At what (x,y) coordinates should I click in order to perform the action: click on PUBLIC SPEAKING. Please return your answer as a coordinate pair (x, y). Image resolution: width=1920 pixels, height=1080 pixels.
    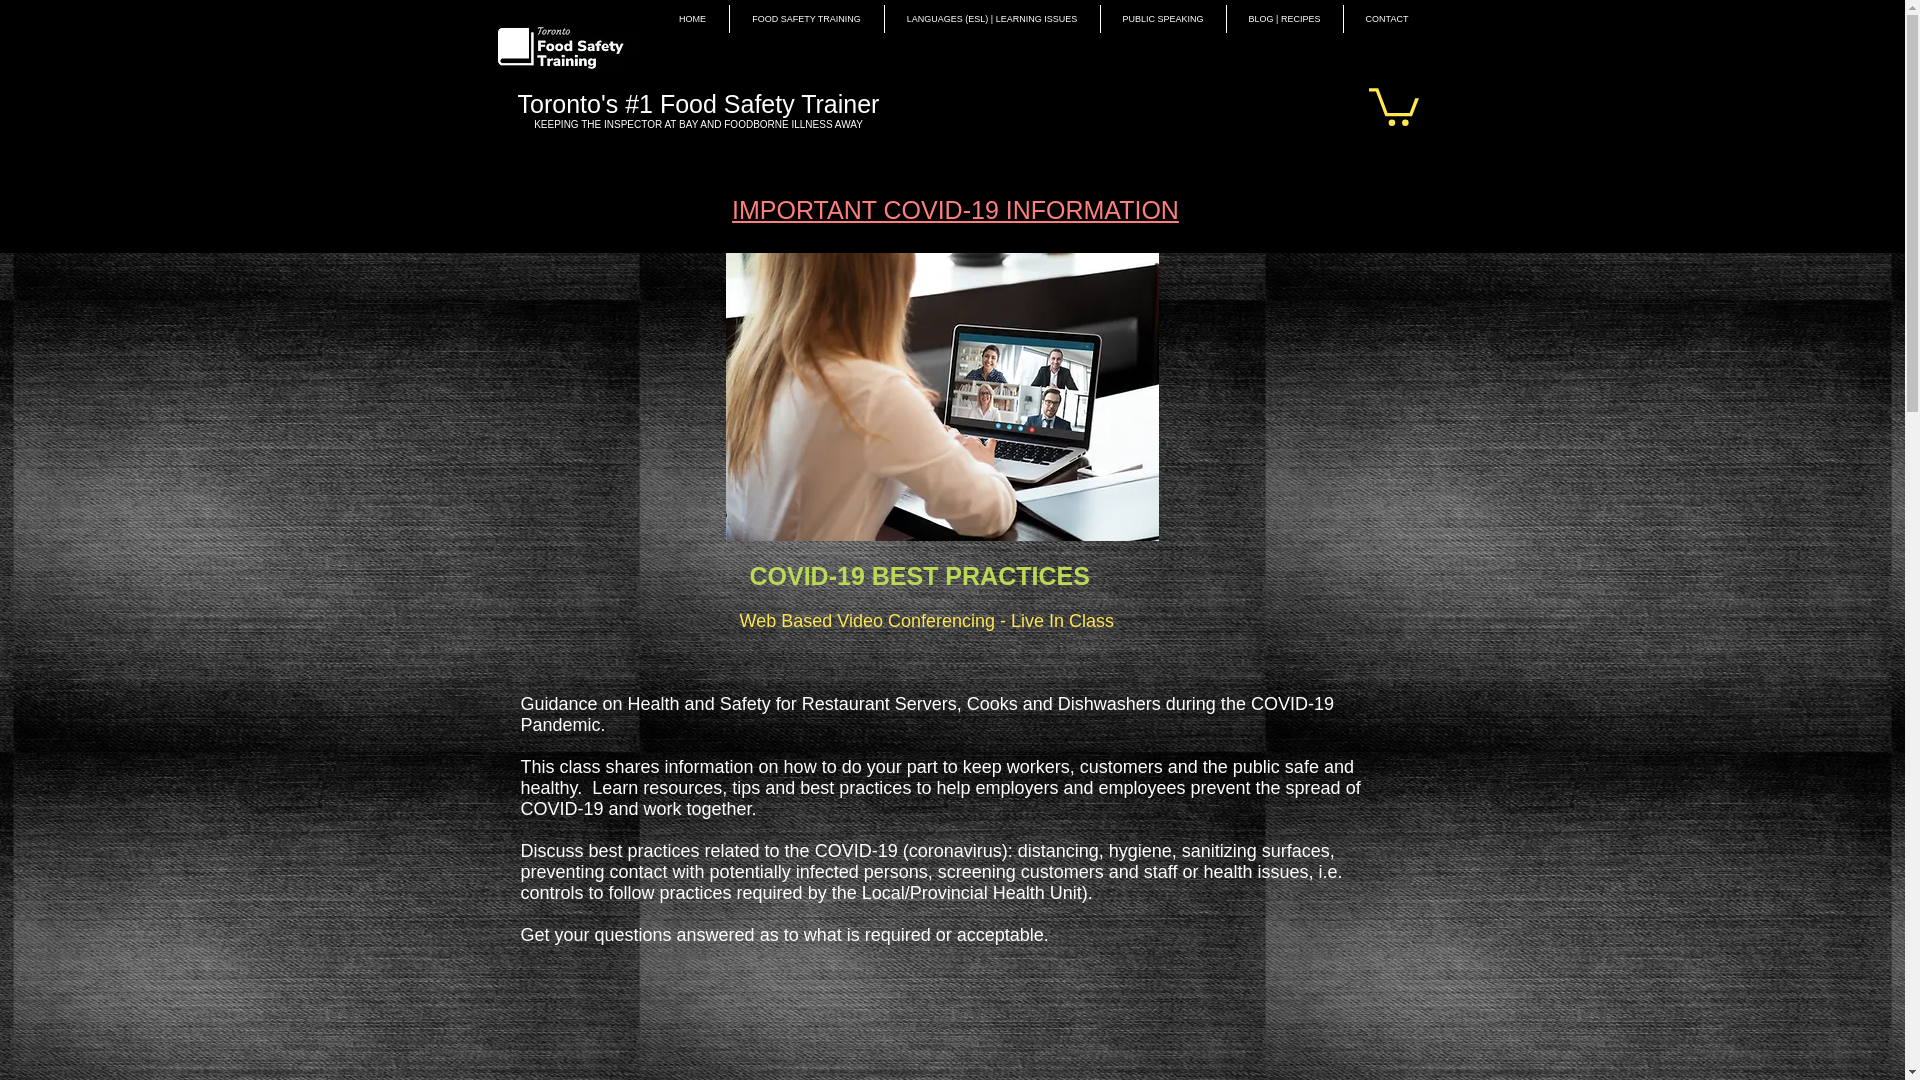
    Looking at the image, I should click on (1162, 19).